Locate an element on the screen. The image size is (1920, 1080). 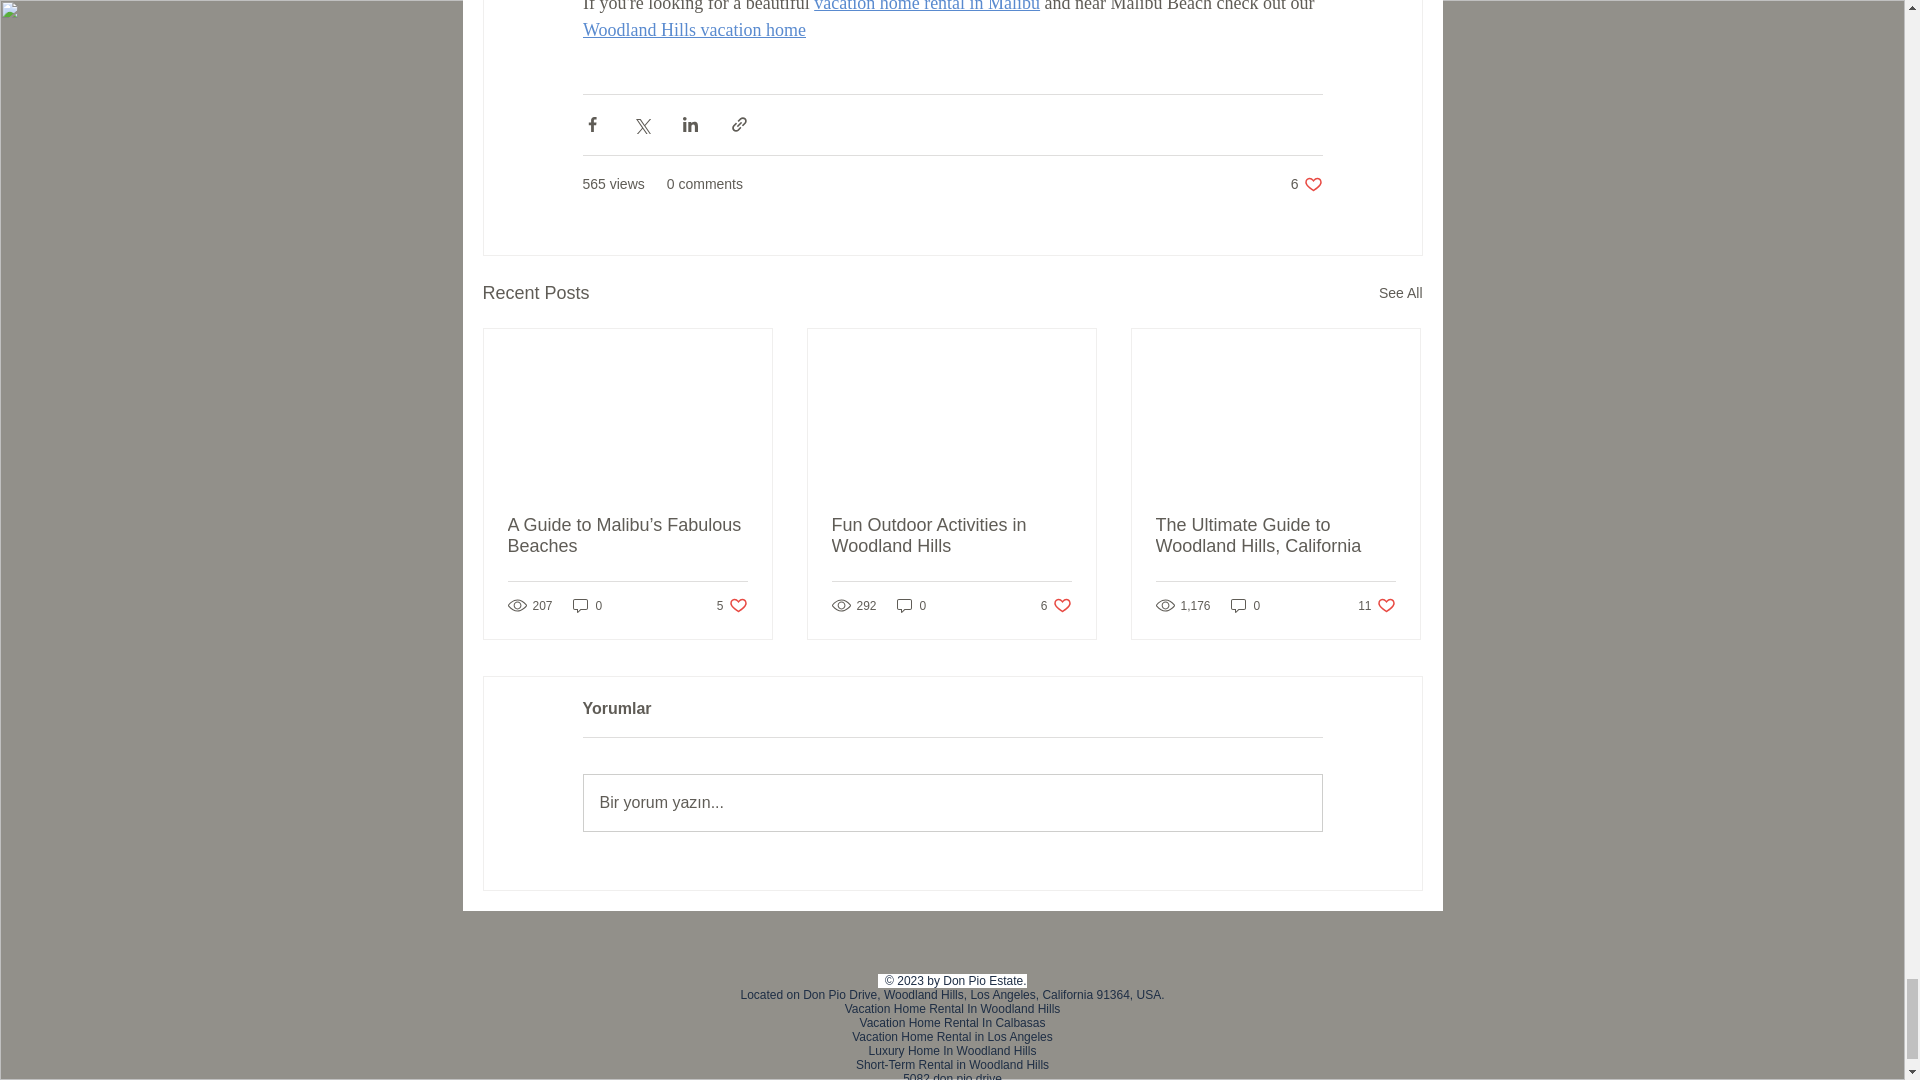
Fun Outdoor Activities in Woodland Hills is located at coordinates (732, 605).